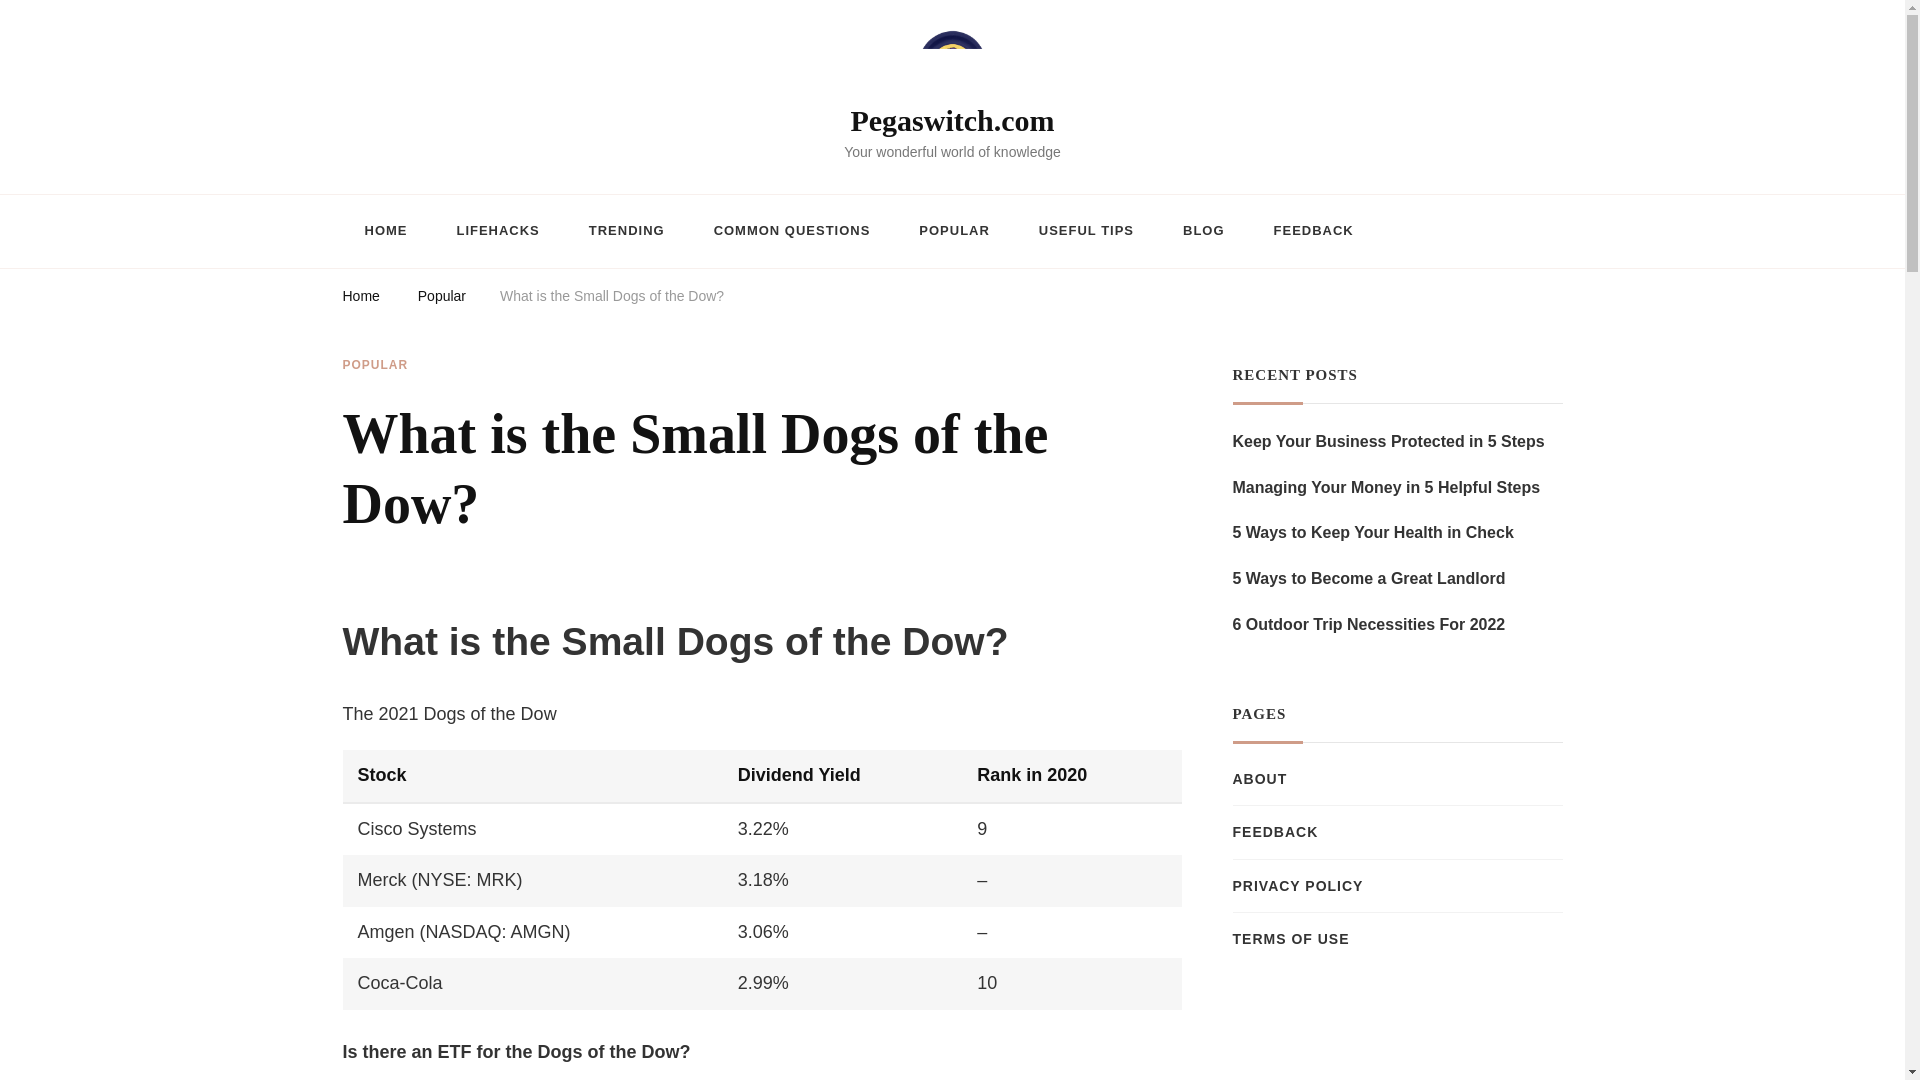 The width and height of the screenshot is (1920, 1080). I want to click on Keep Your Business Protected in 5 Steps, so click(1388, 441).